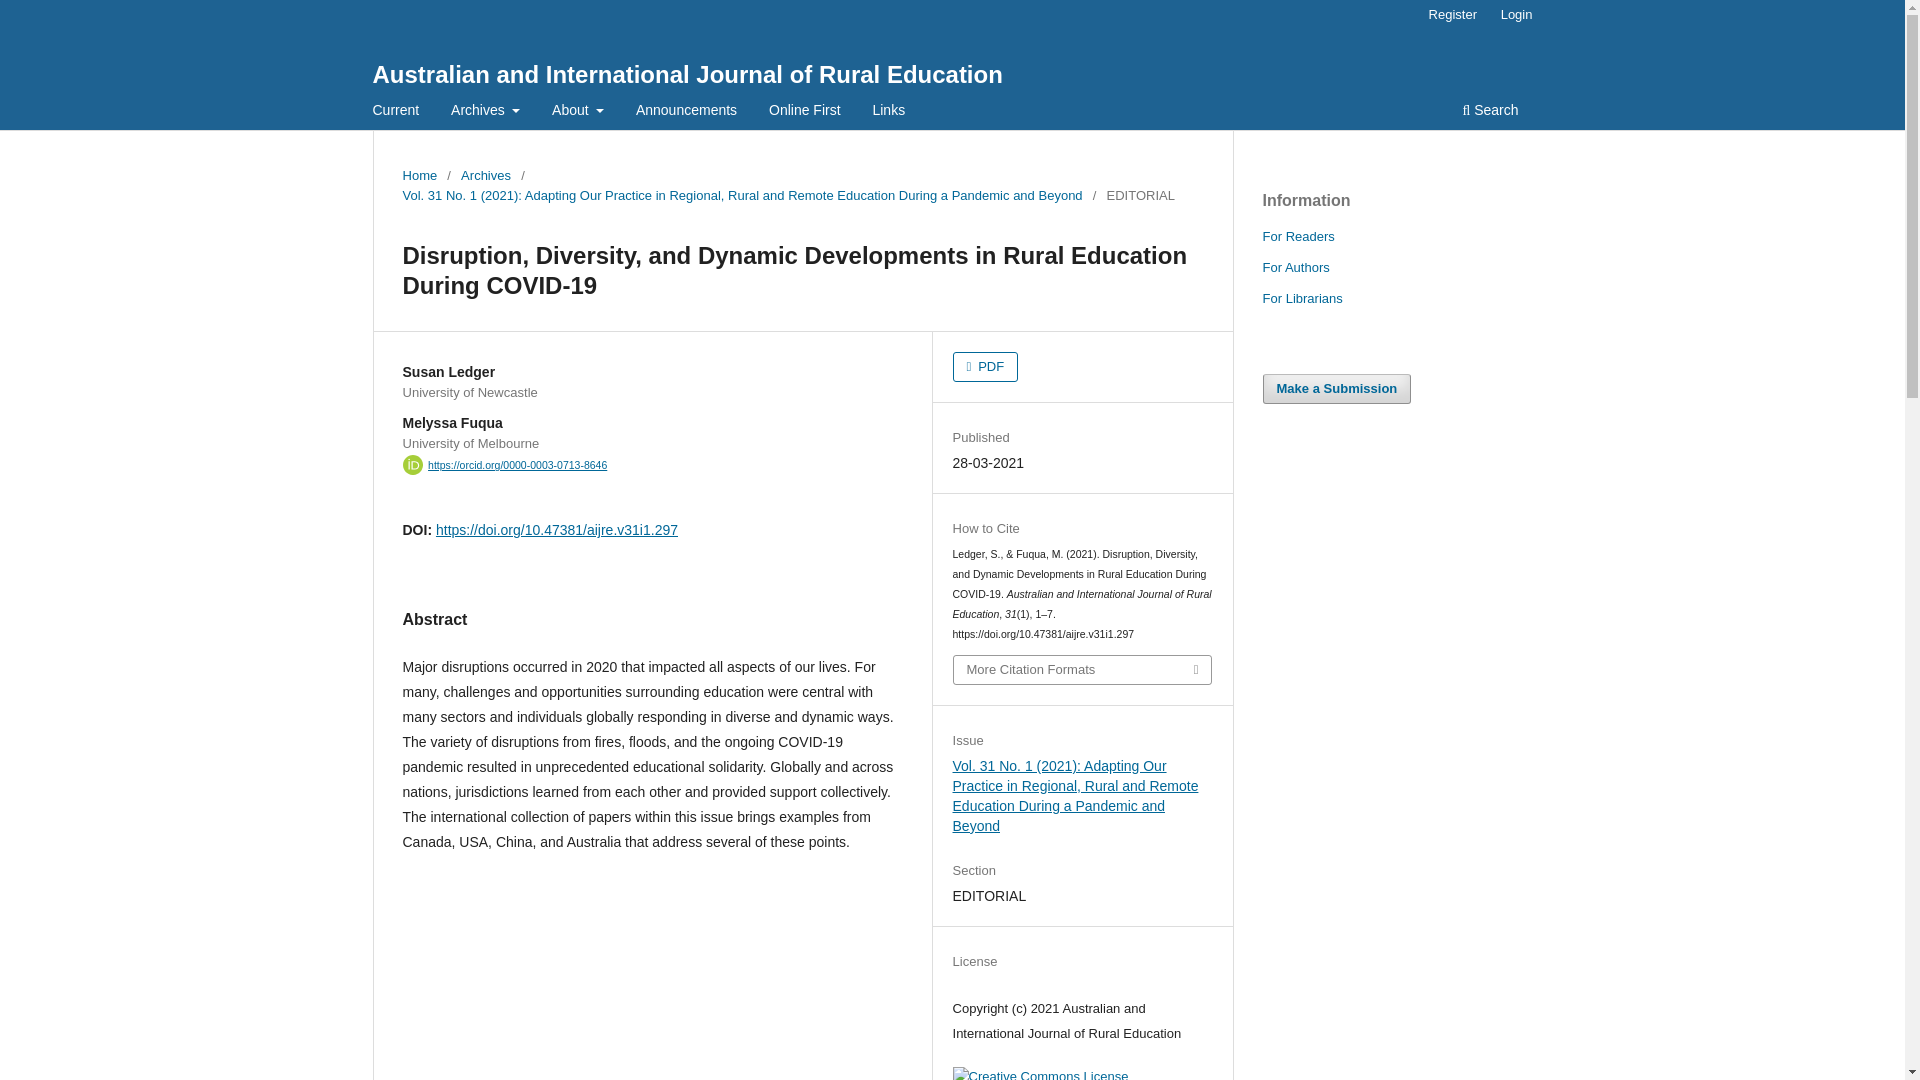  Describe the element at coordinates (484, 112) in the screenshot. I see `Archives` at that location.